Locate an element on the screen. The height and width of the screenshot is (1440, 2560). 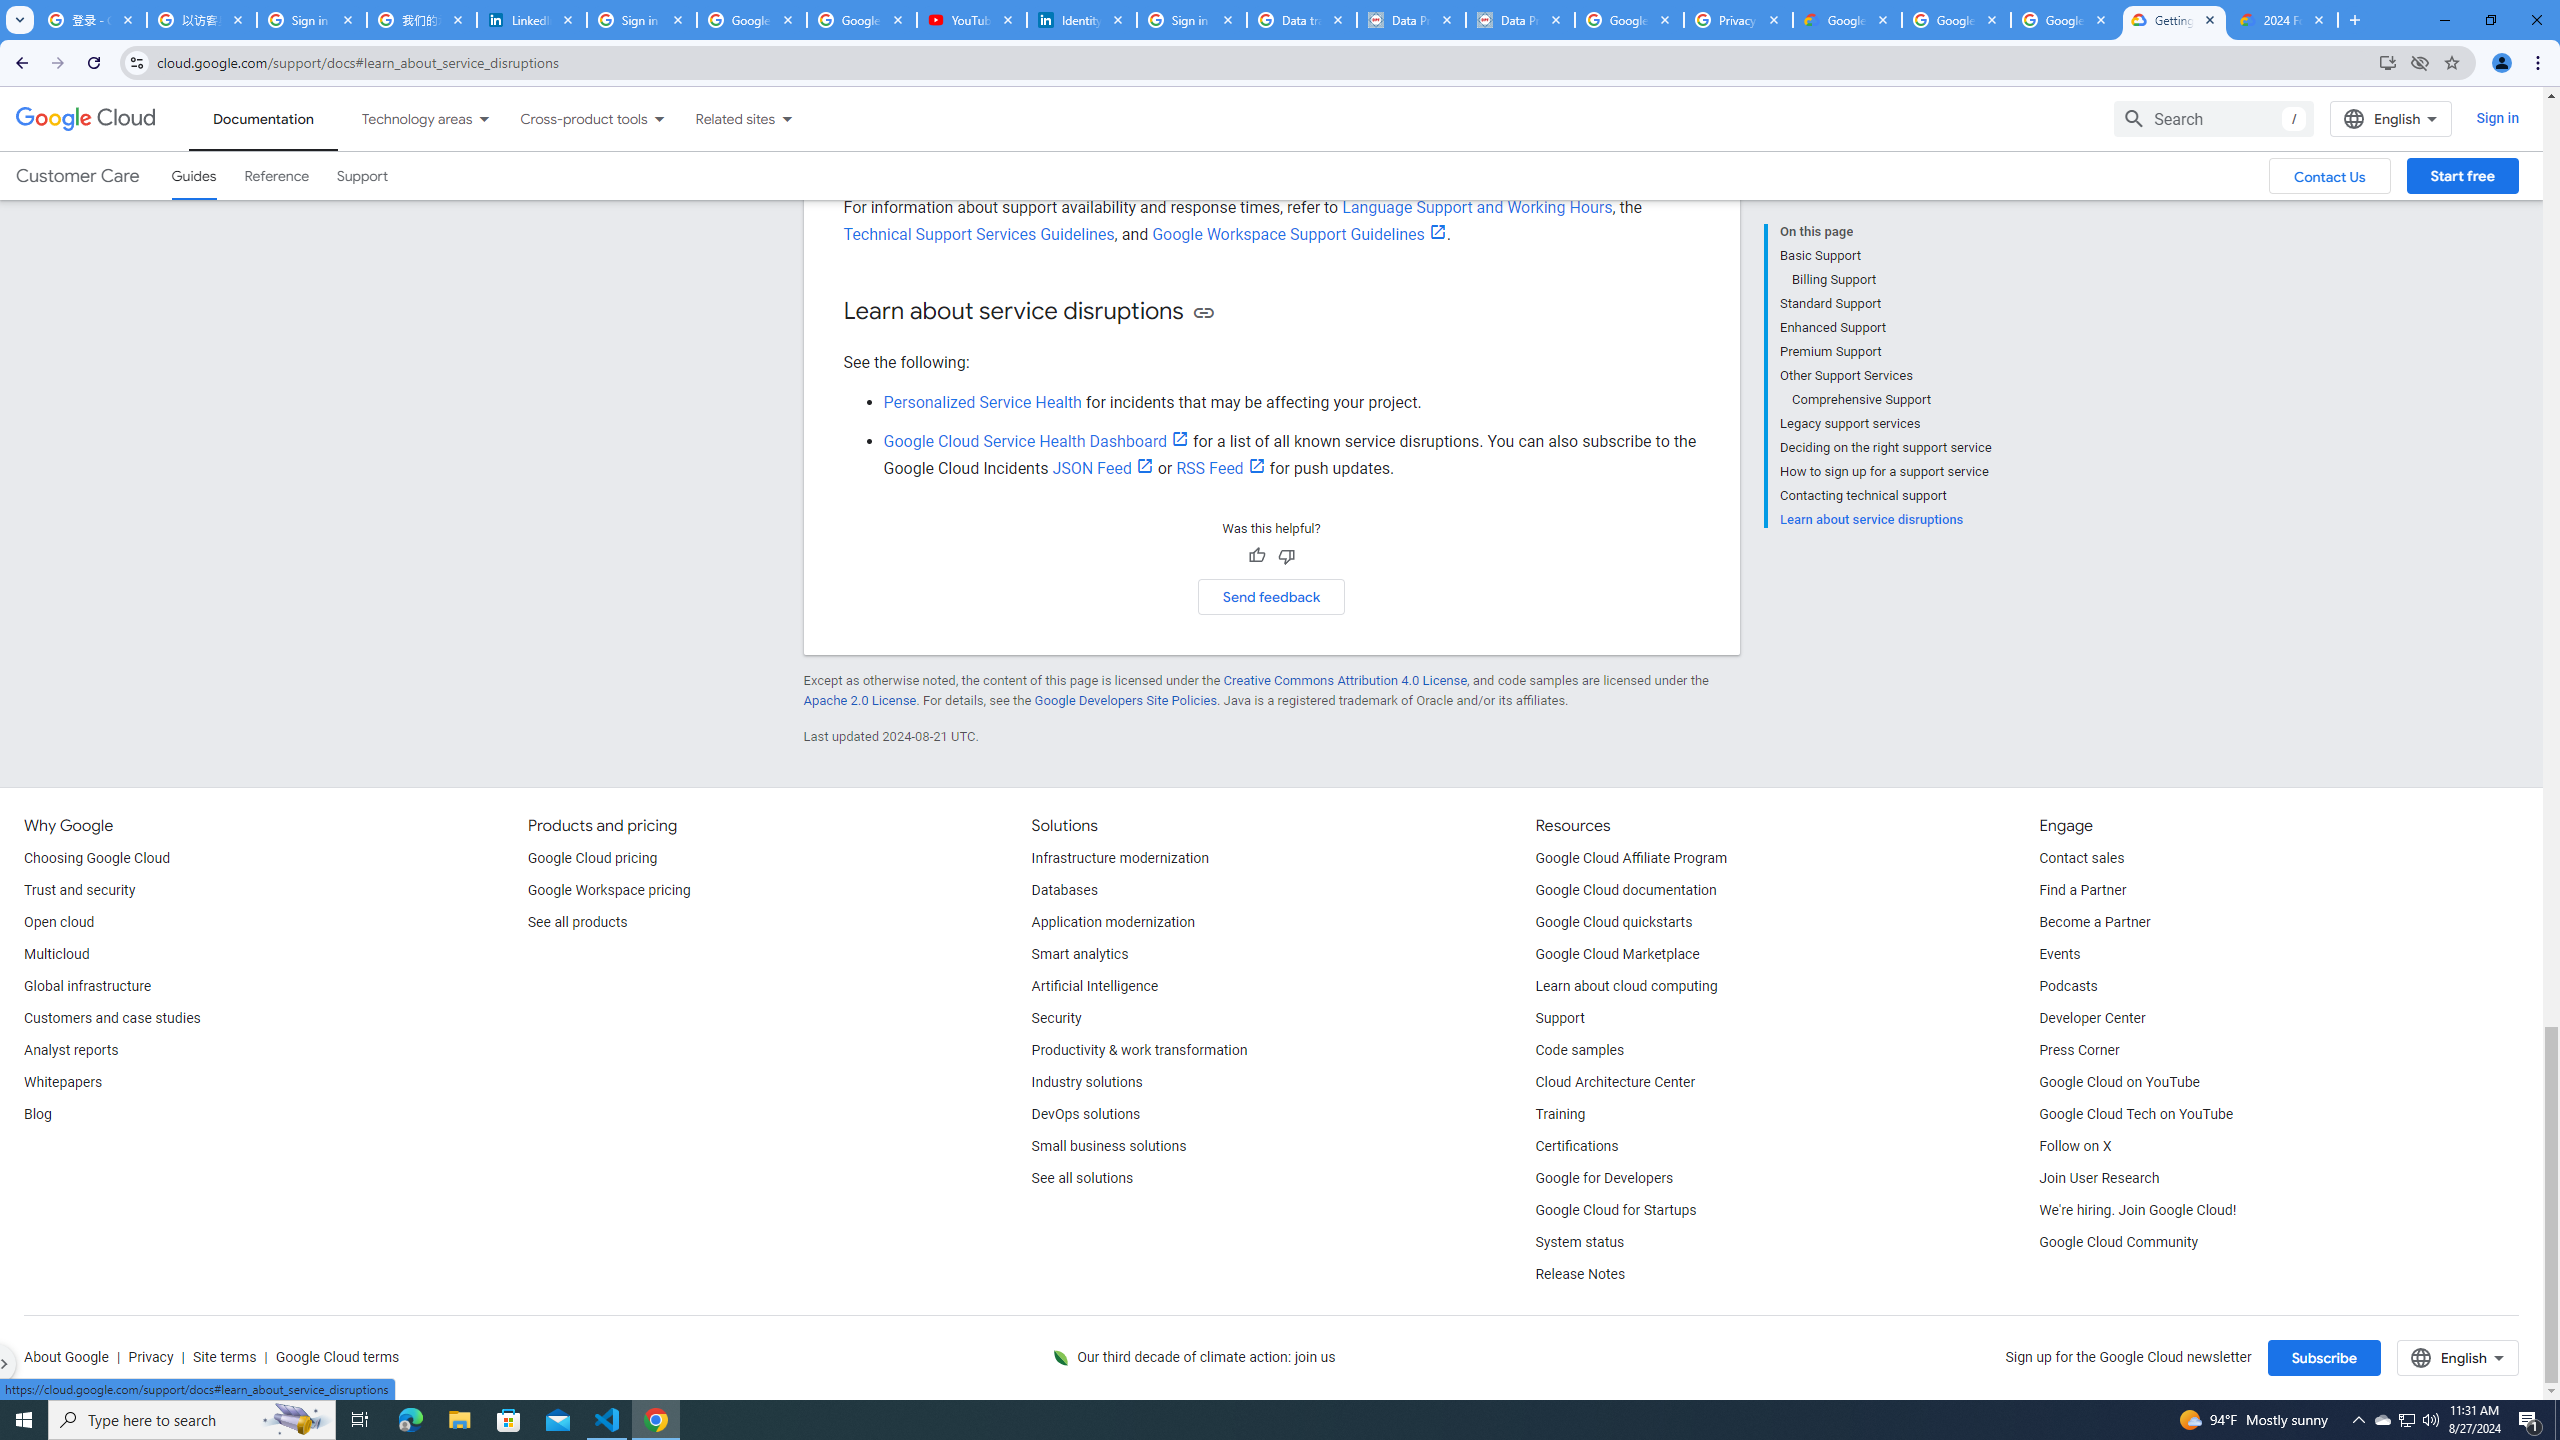
Legacy support services is located at coordinates (1885, 424).